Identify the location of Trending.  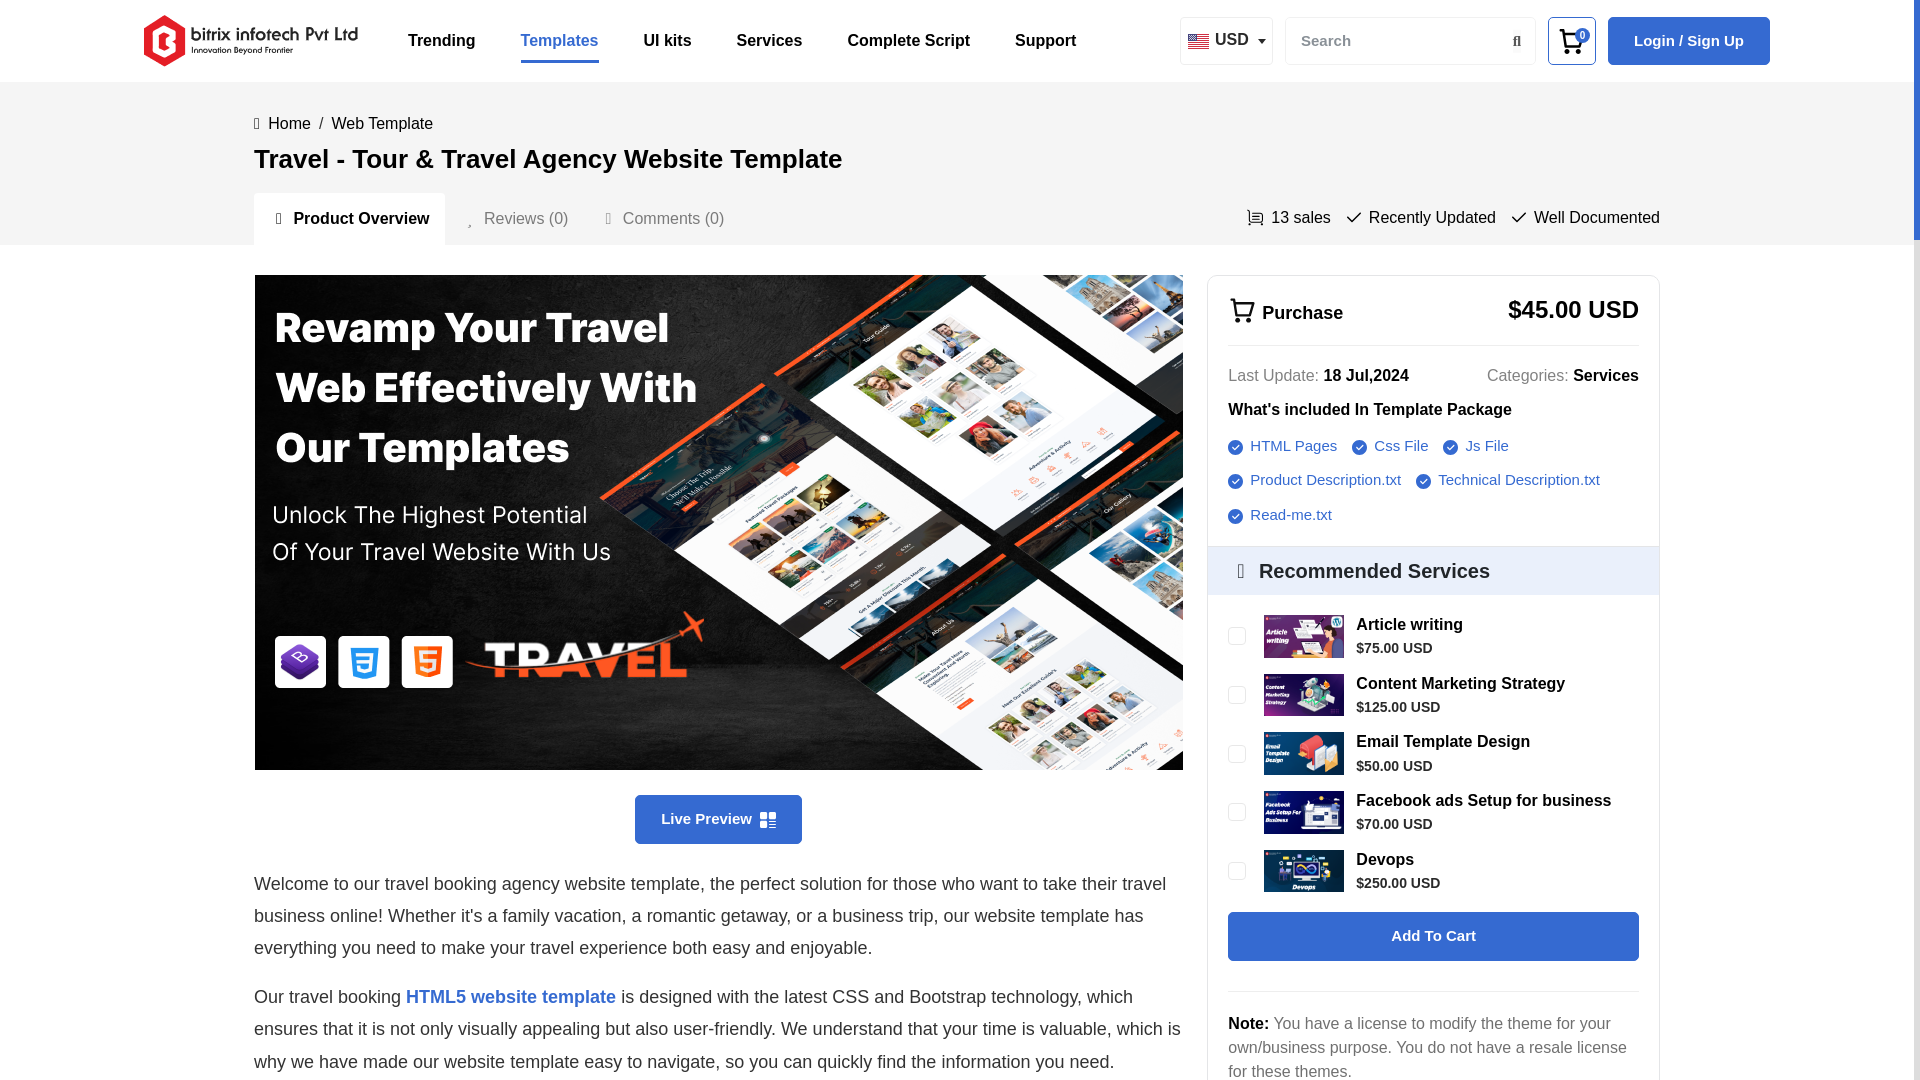
(442, 40).